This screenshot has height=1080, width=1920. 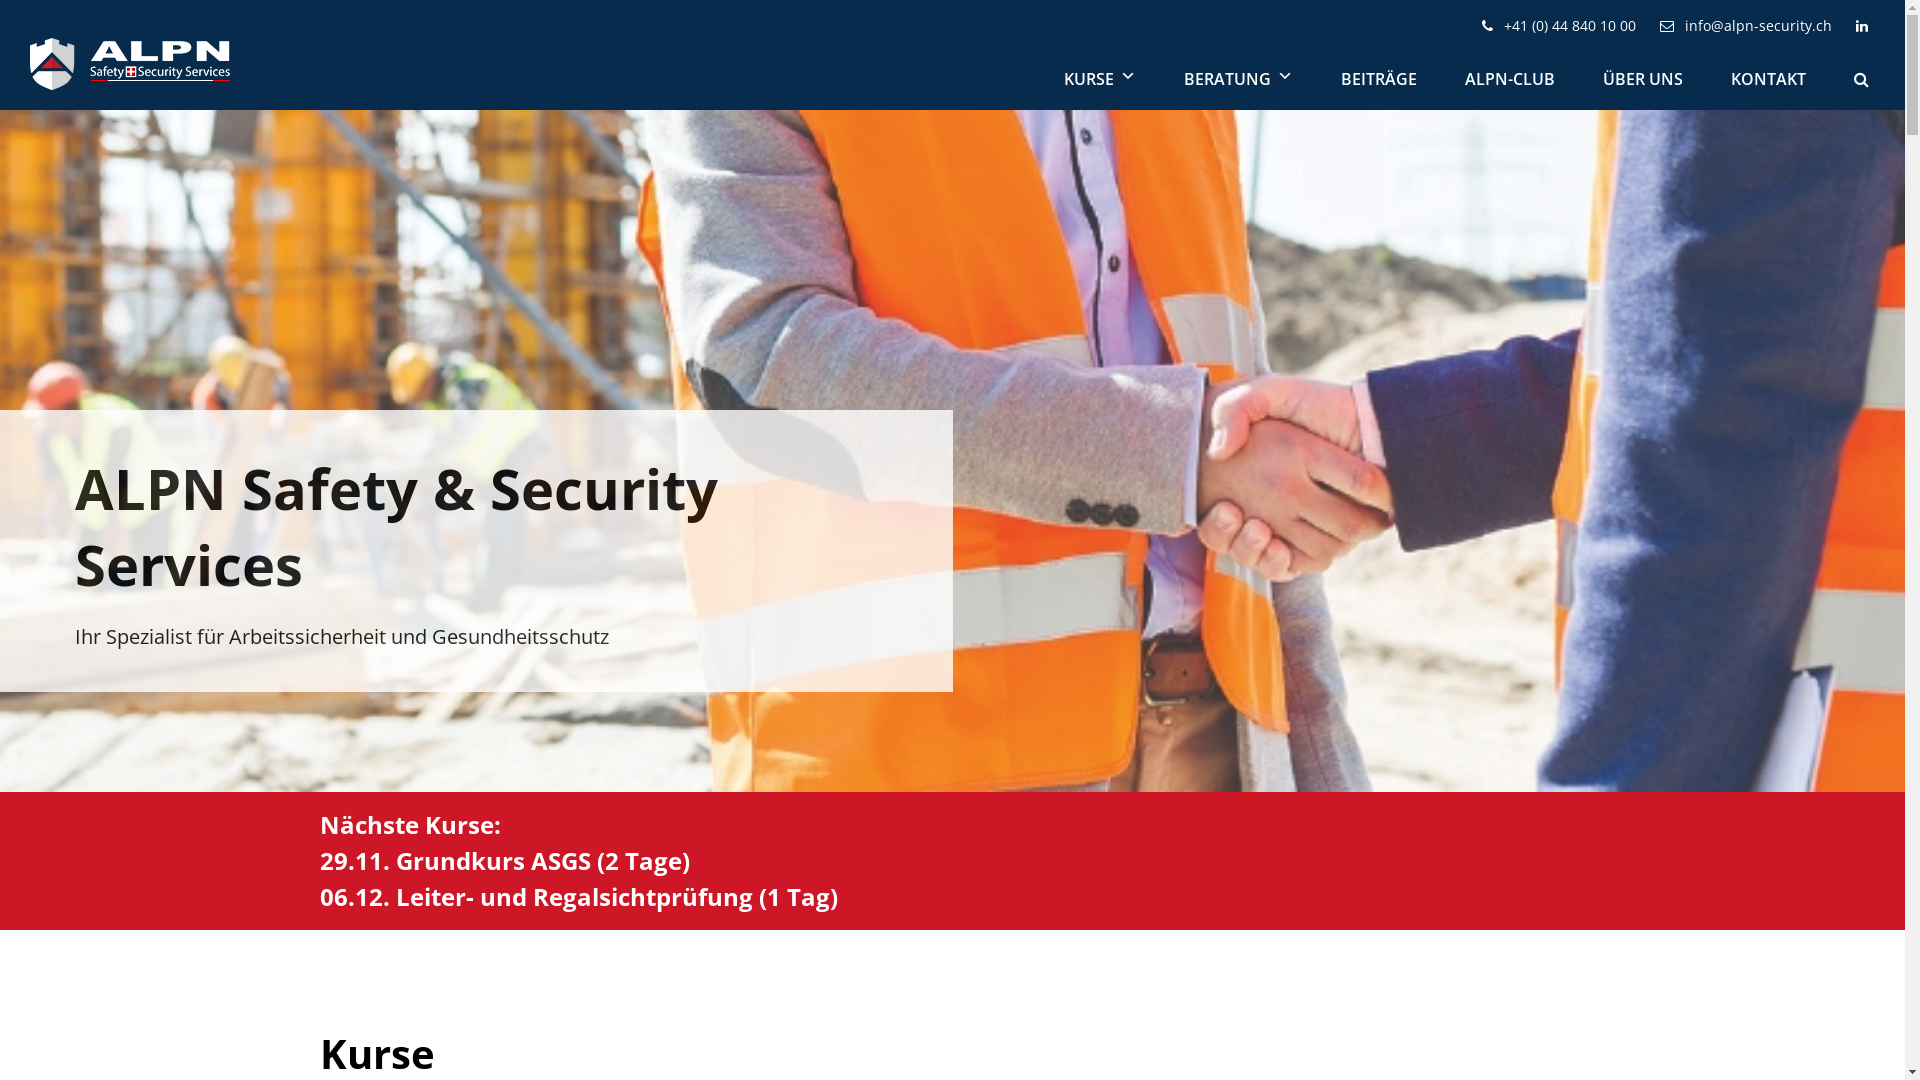 What do you see at coordinates (1559, 26) in the screenshot?
I see `+41 (0) 44 840 10 00` at bounding box center [1559, 26].